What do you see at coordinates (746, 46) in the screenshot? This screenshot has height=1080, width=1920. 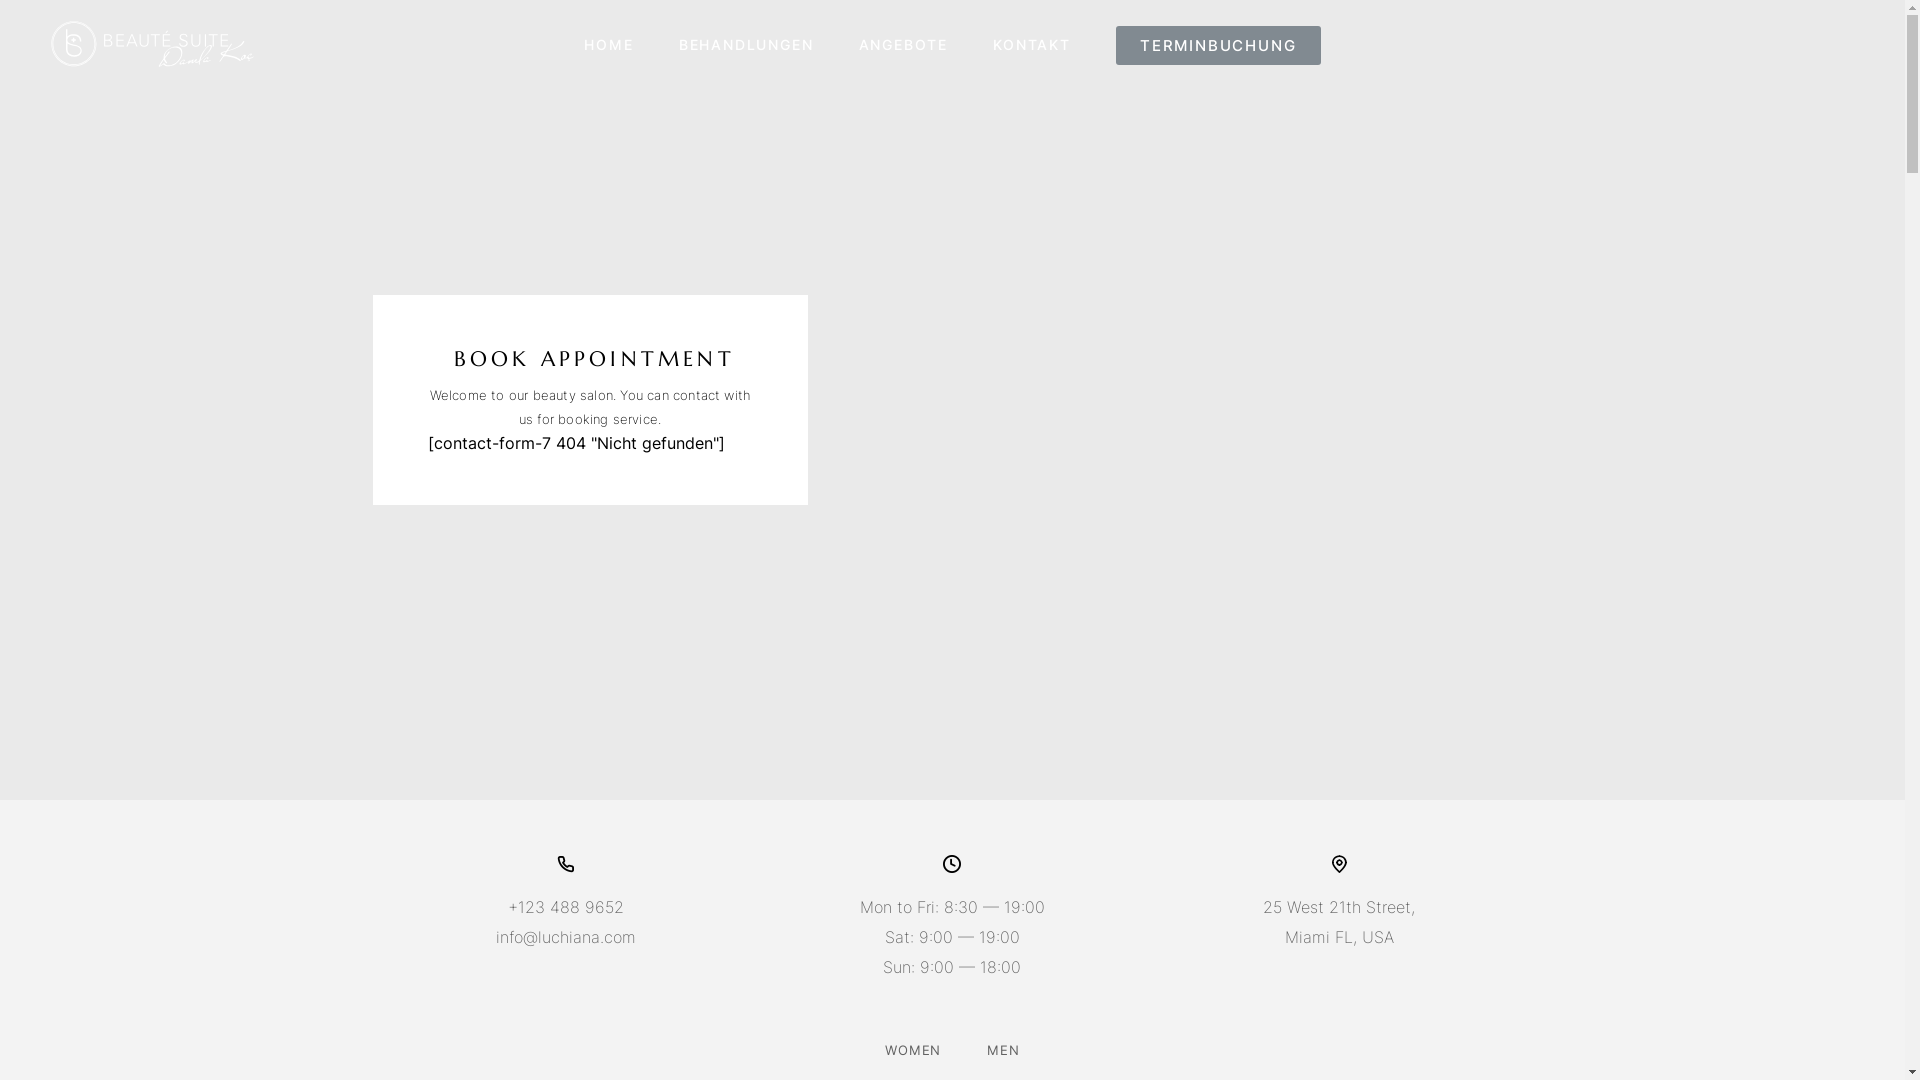 I see `BEHANDLUNGEN` at bounding box center [746, 46].